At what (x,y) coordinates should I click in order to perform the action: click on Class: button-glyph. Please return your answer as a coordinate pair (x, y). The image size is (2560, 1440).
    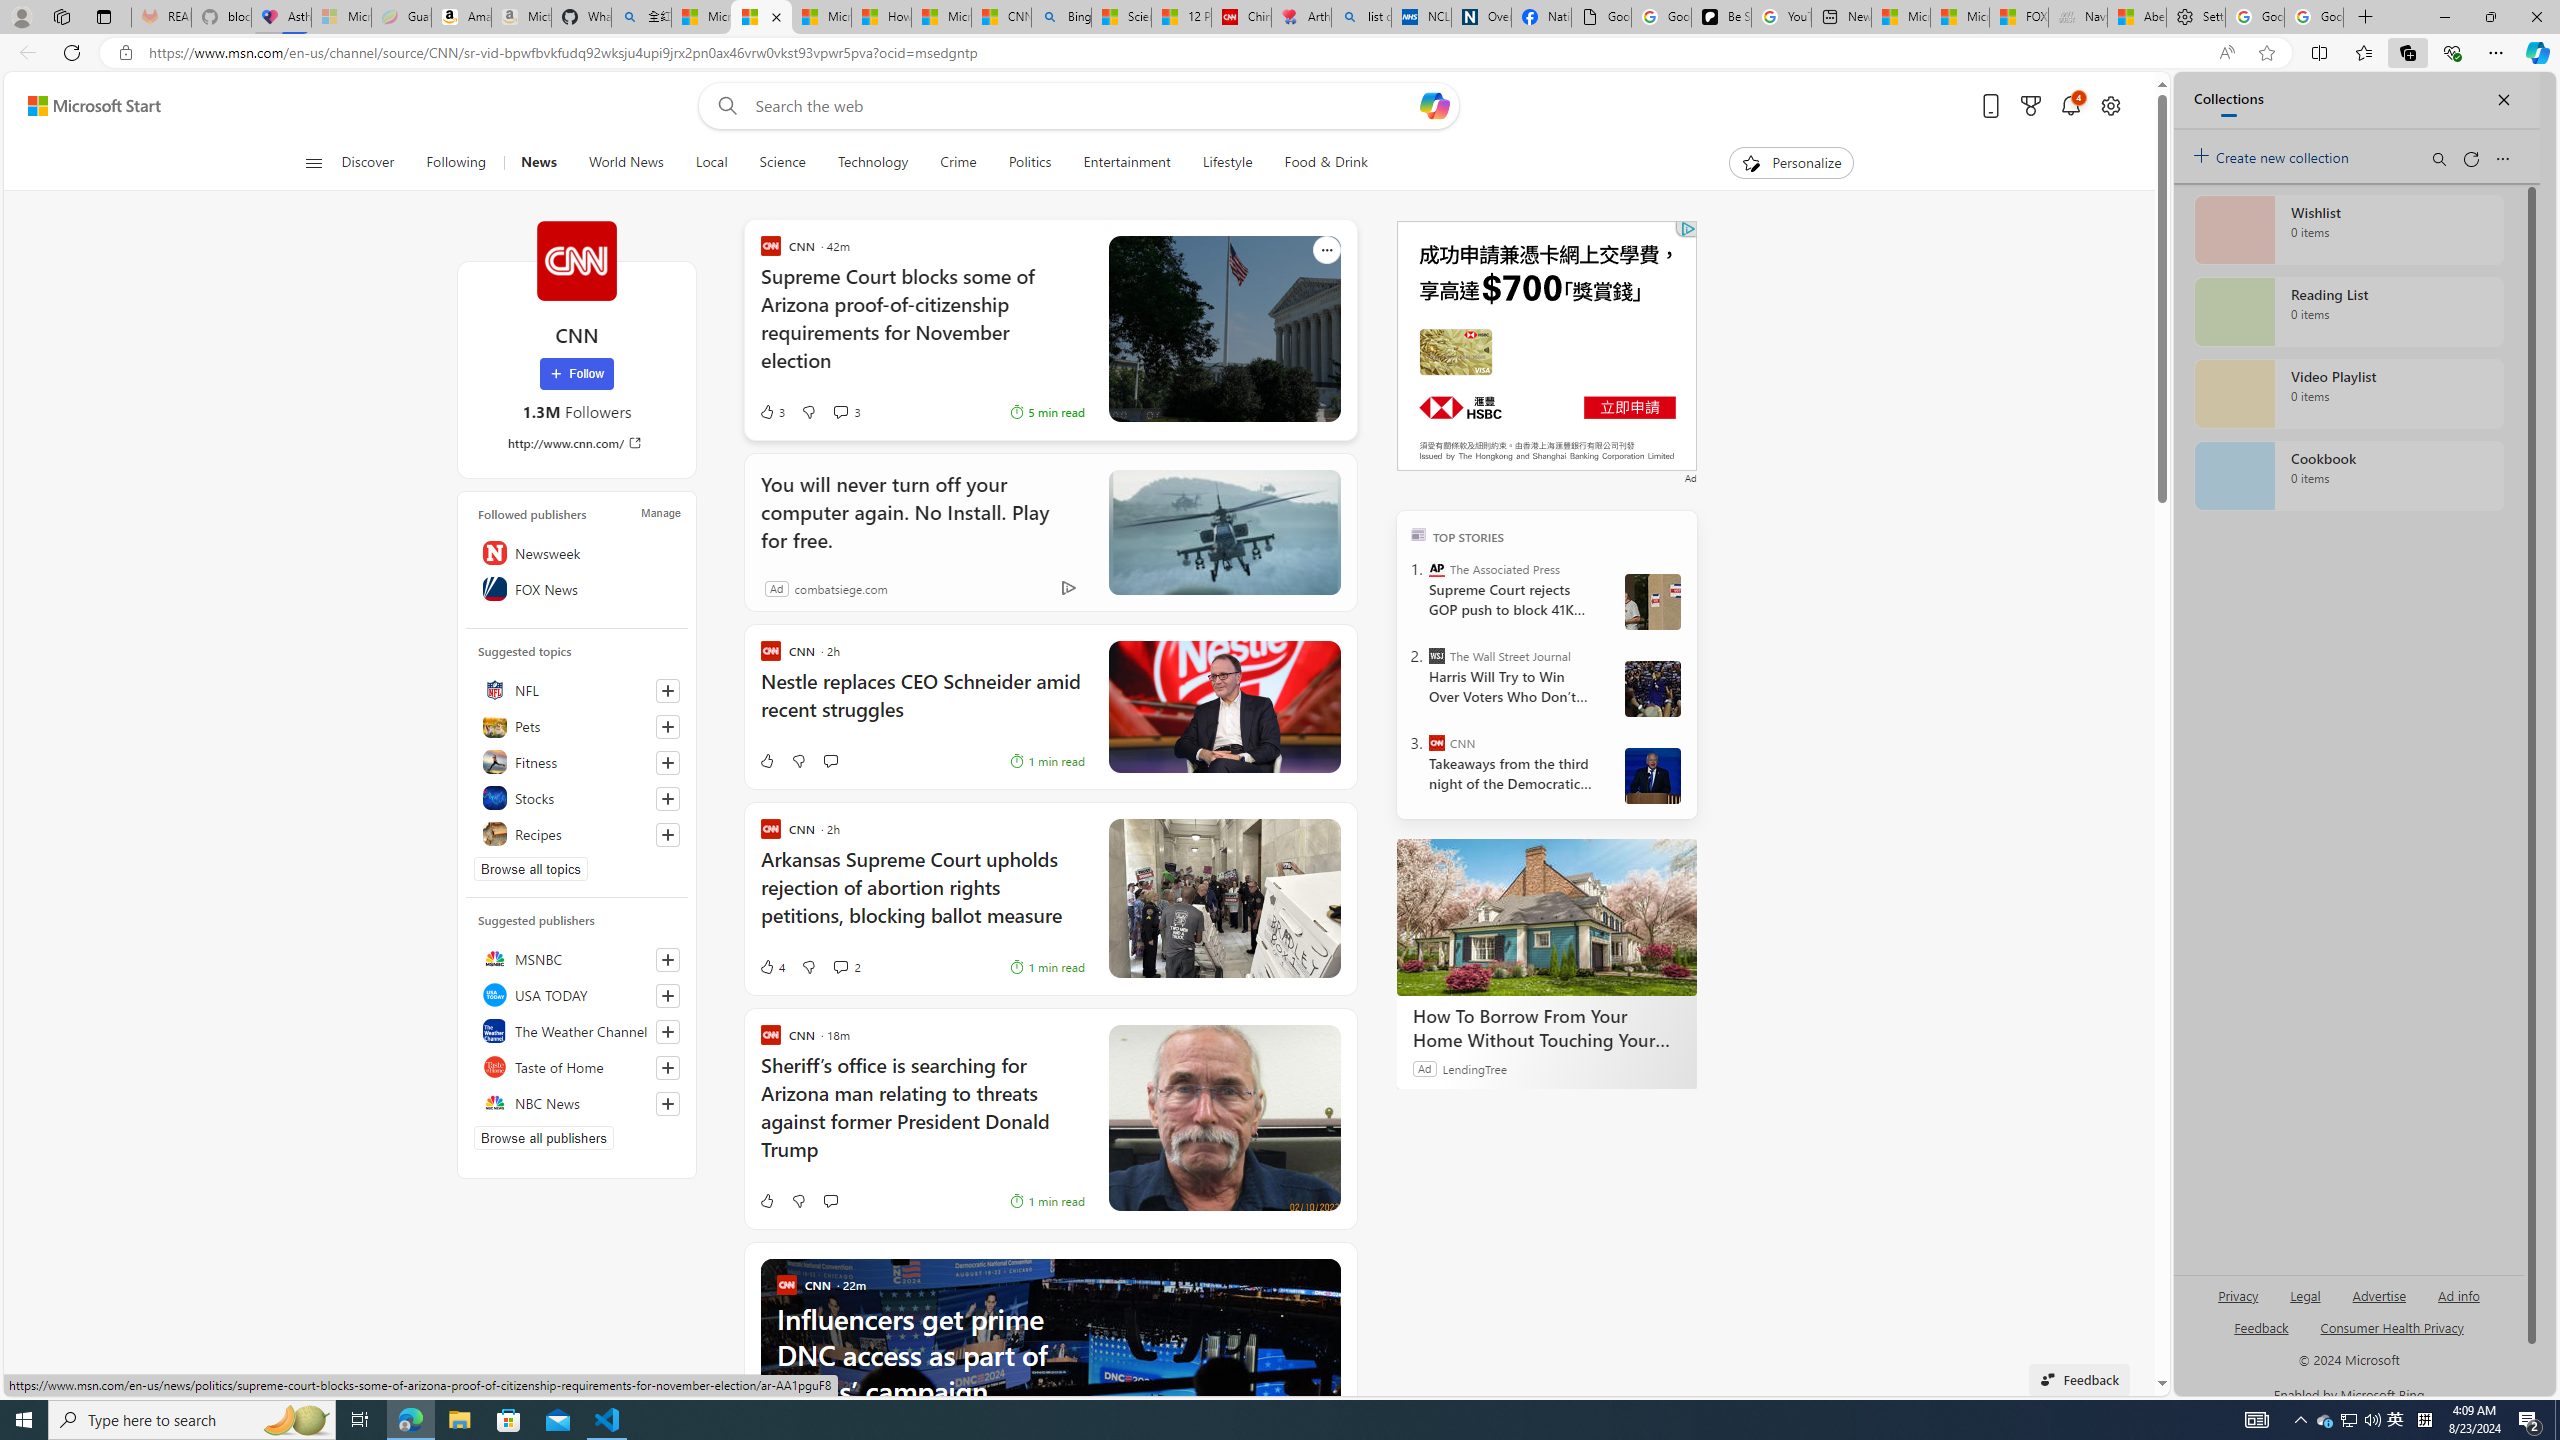
    Looking at the image, I should click on (313, 163).